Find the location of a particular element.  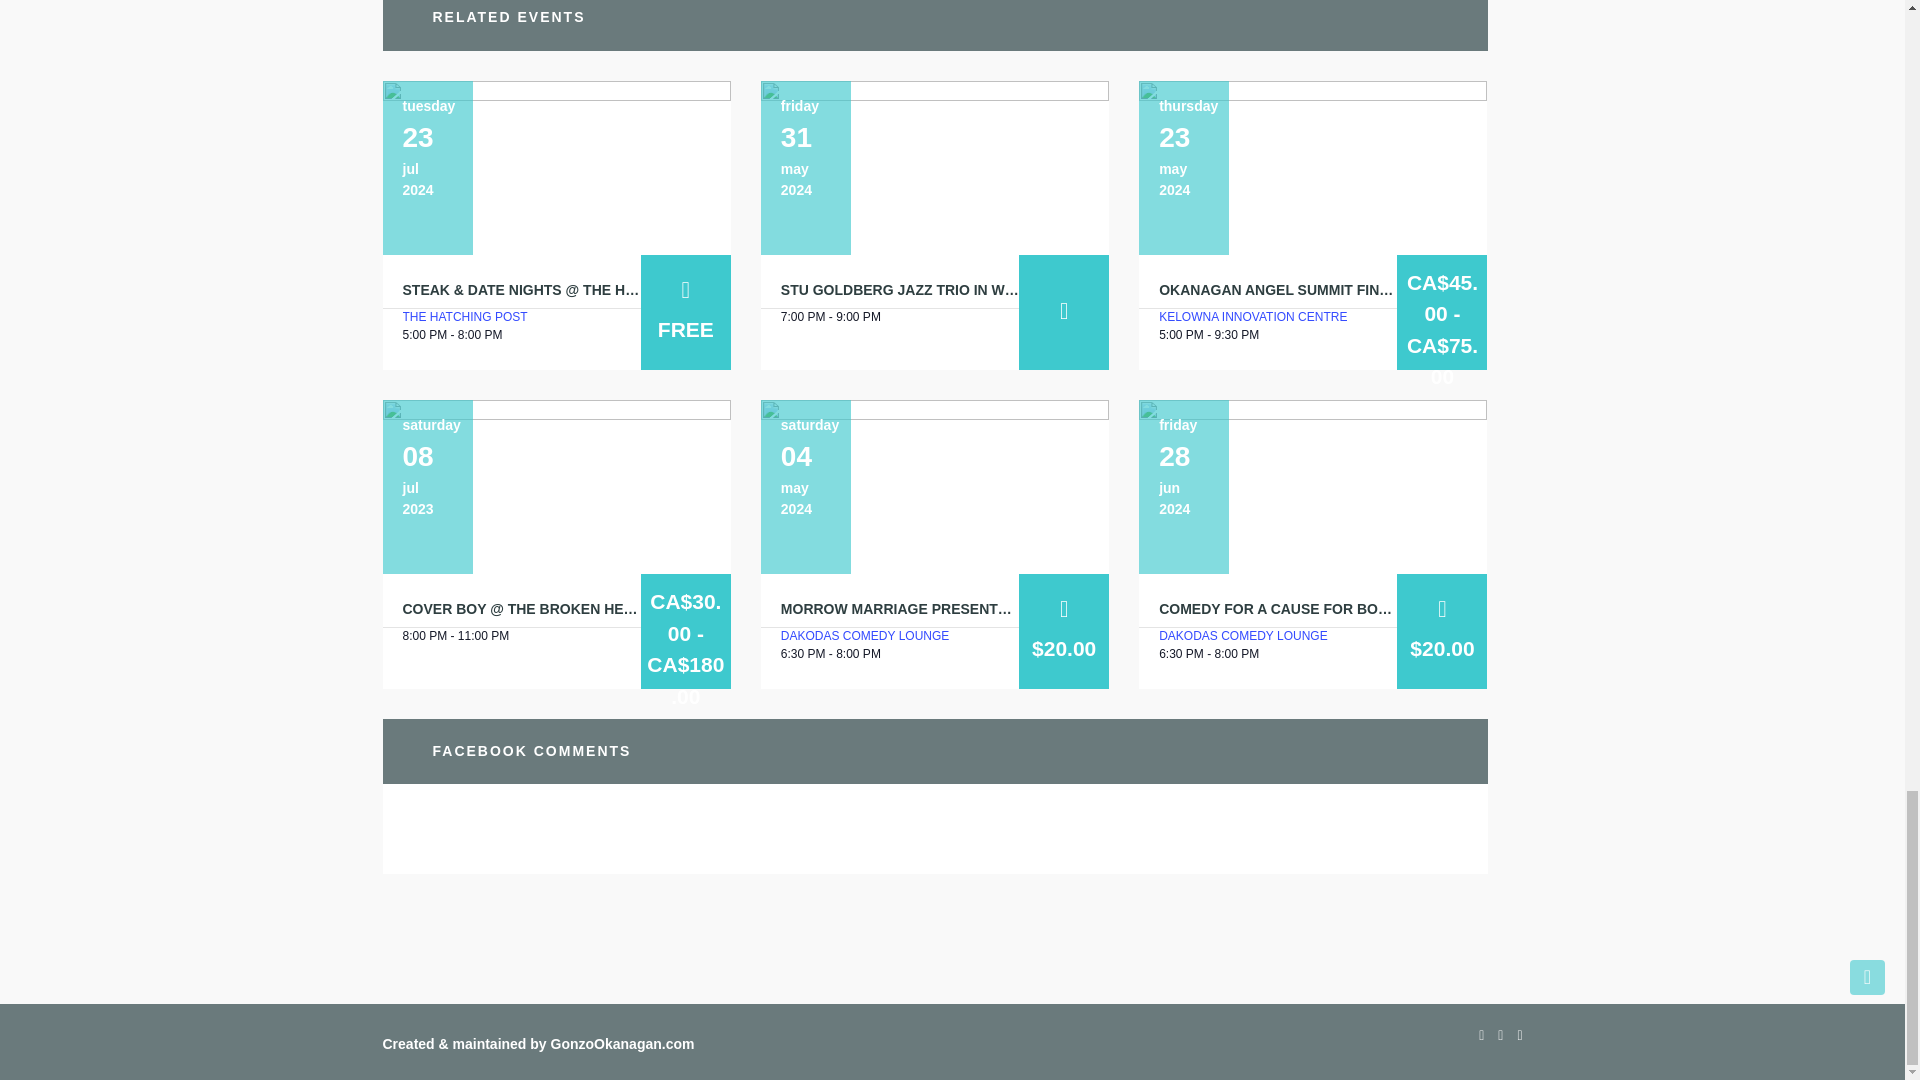

Stu Goldberg Jazz Trio in West Kelowna is located at coordinates (934, 168).